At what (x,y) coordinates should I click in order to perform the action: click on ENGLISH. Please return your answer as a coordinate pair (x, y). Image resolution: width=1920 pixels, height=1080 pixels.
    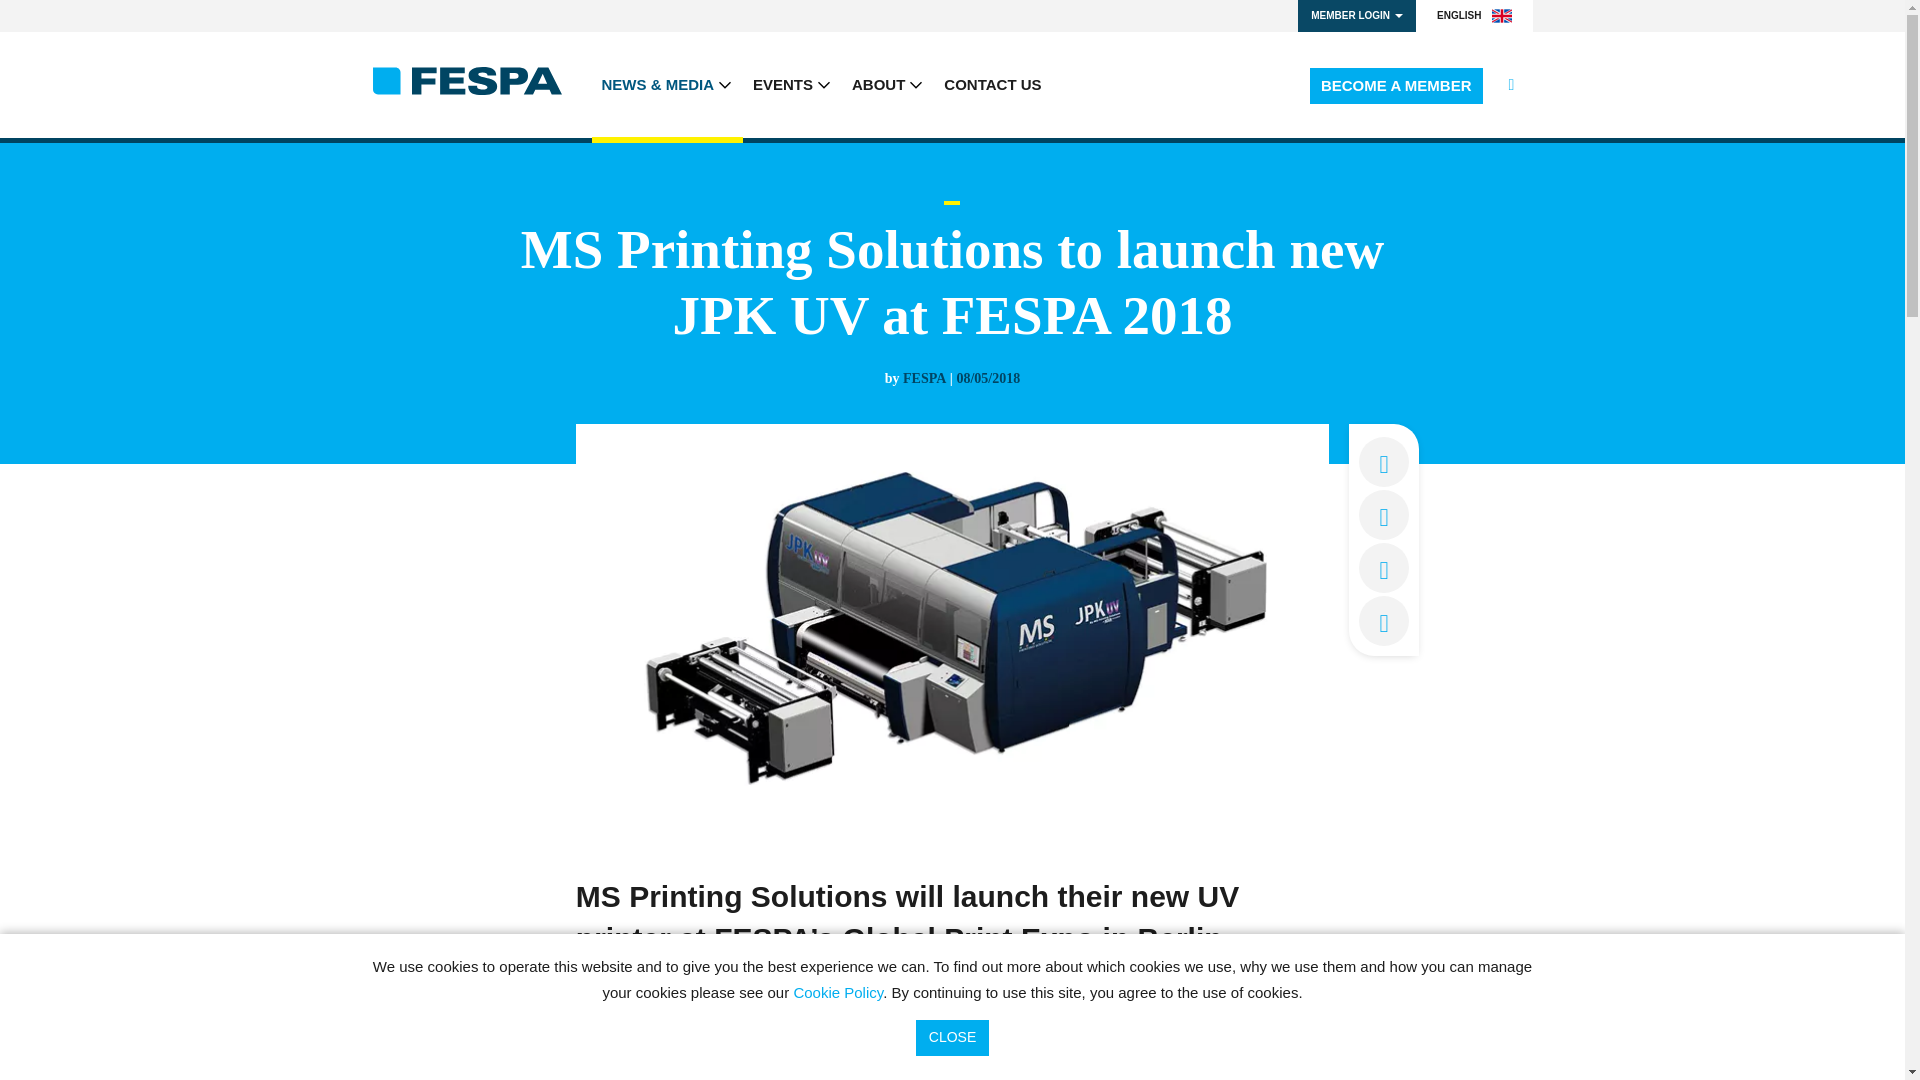
    Looking at the image, I should click on (1474, 16).